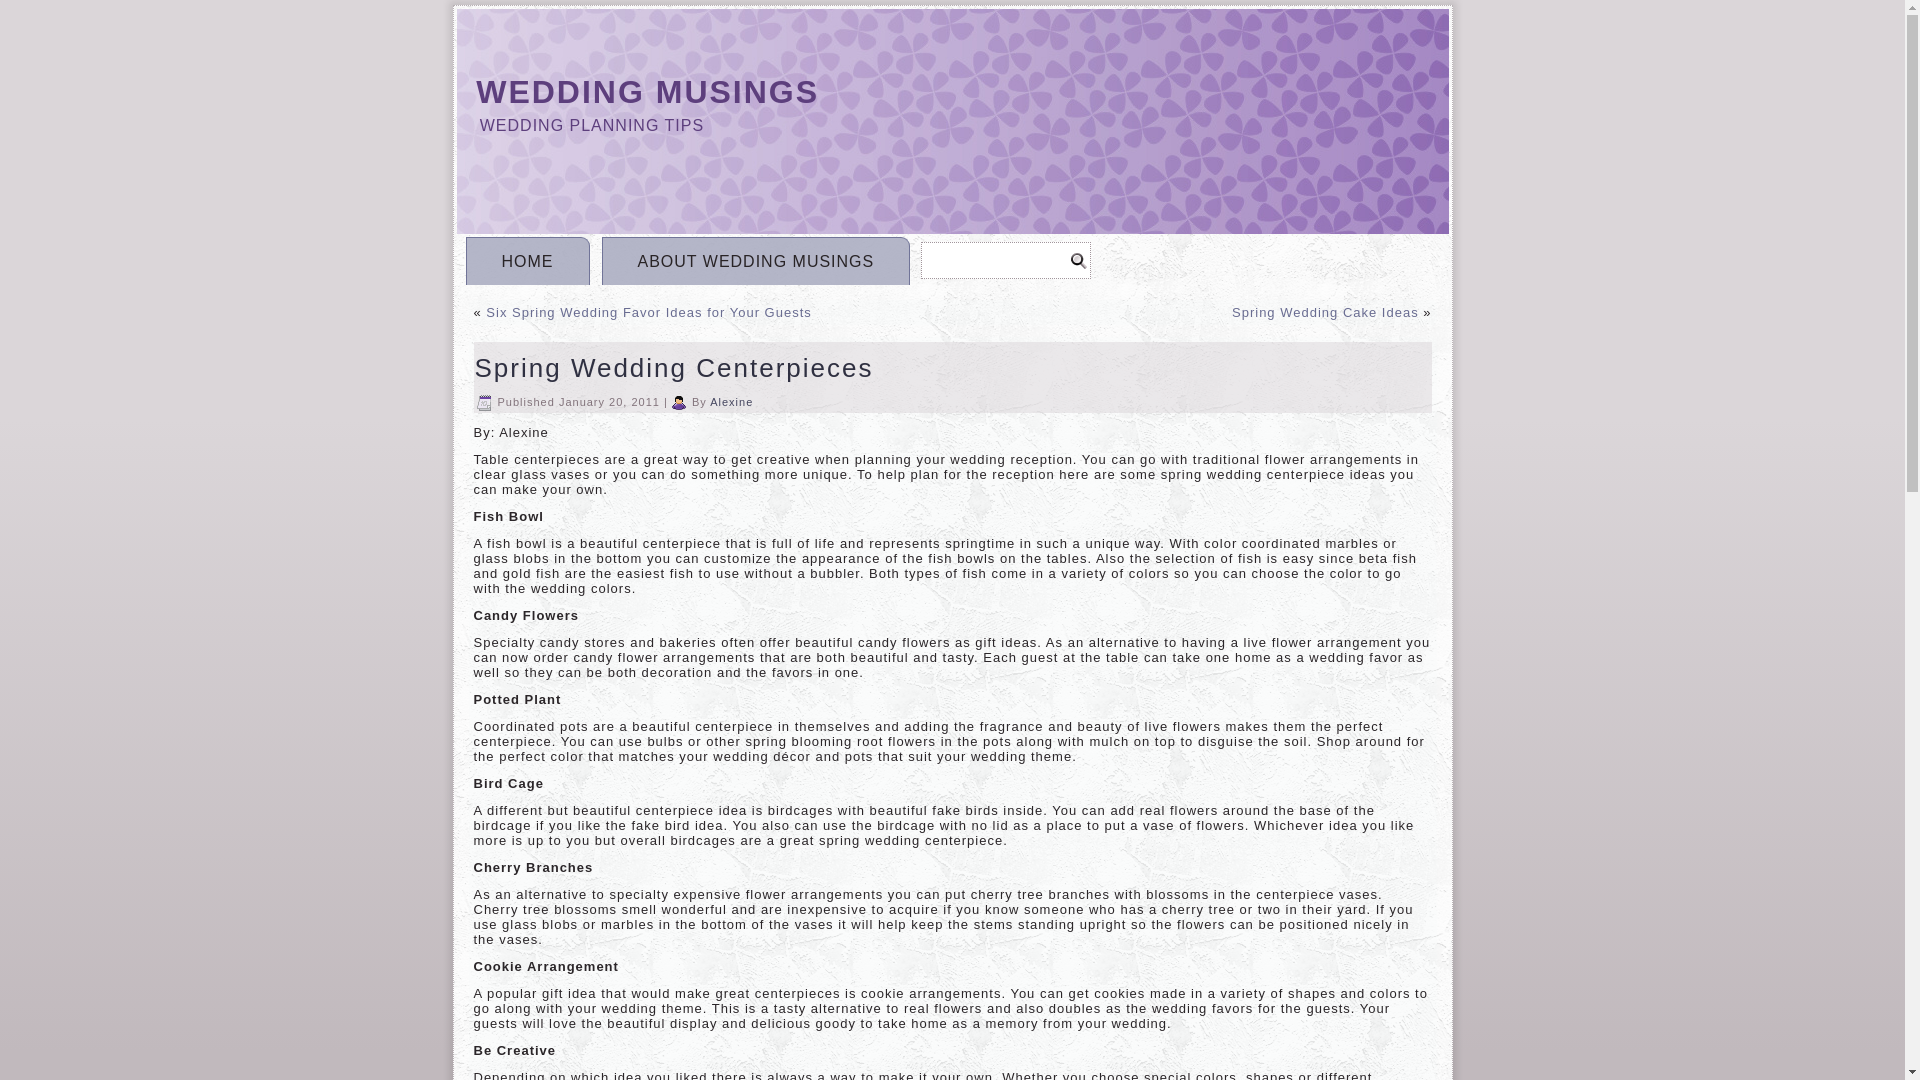 The height and width of the screenshot is (1080, 1920). What do you see at coordinates (1325, 312) in the screenshot?
I see `Spring Wedding Cake Ideas` at bounding box center [1325, 312].